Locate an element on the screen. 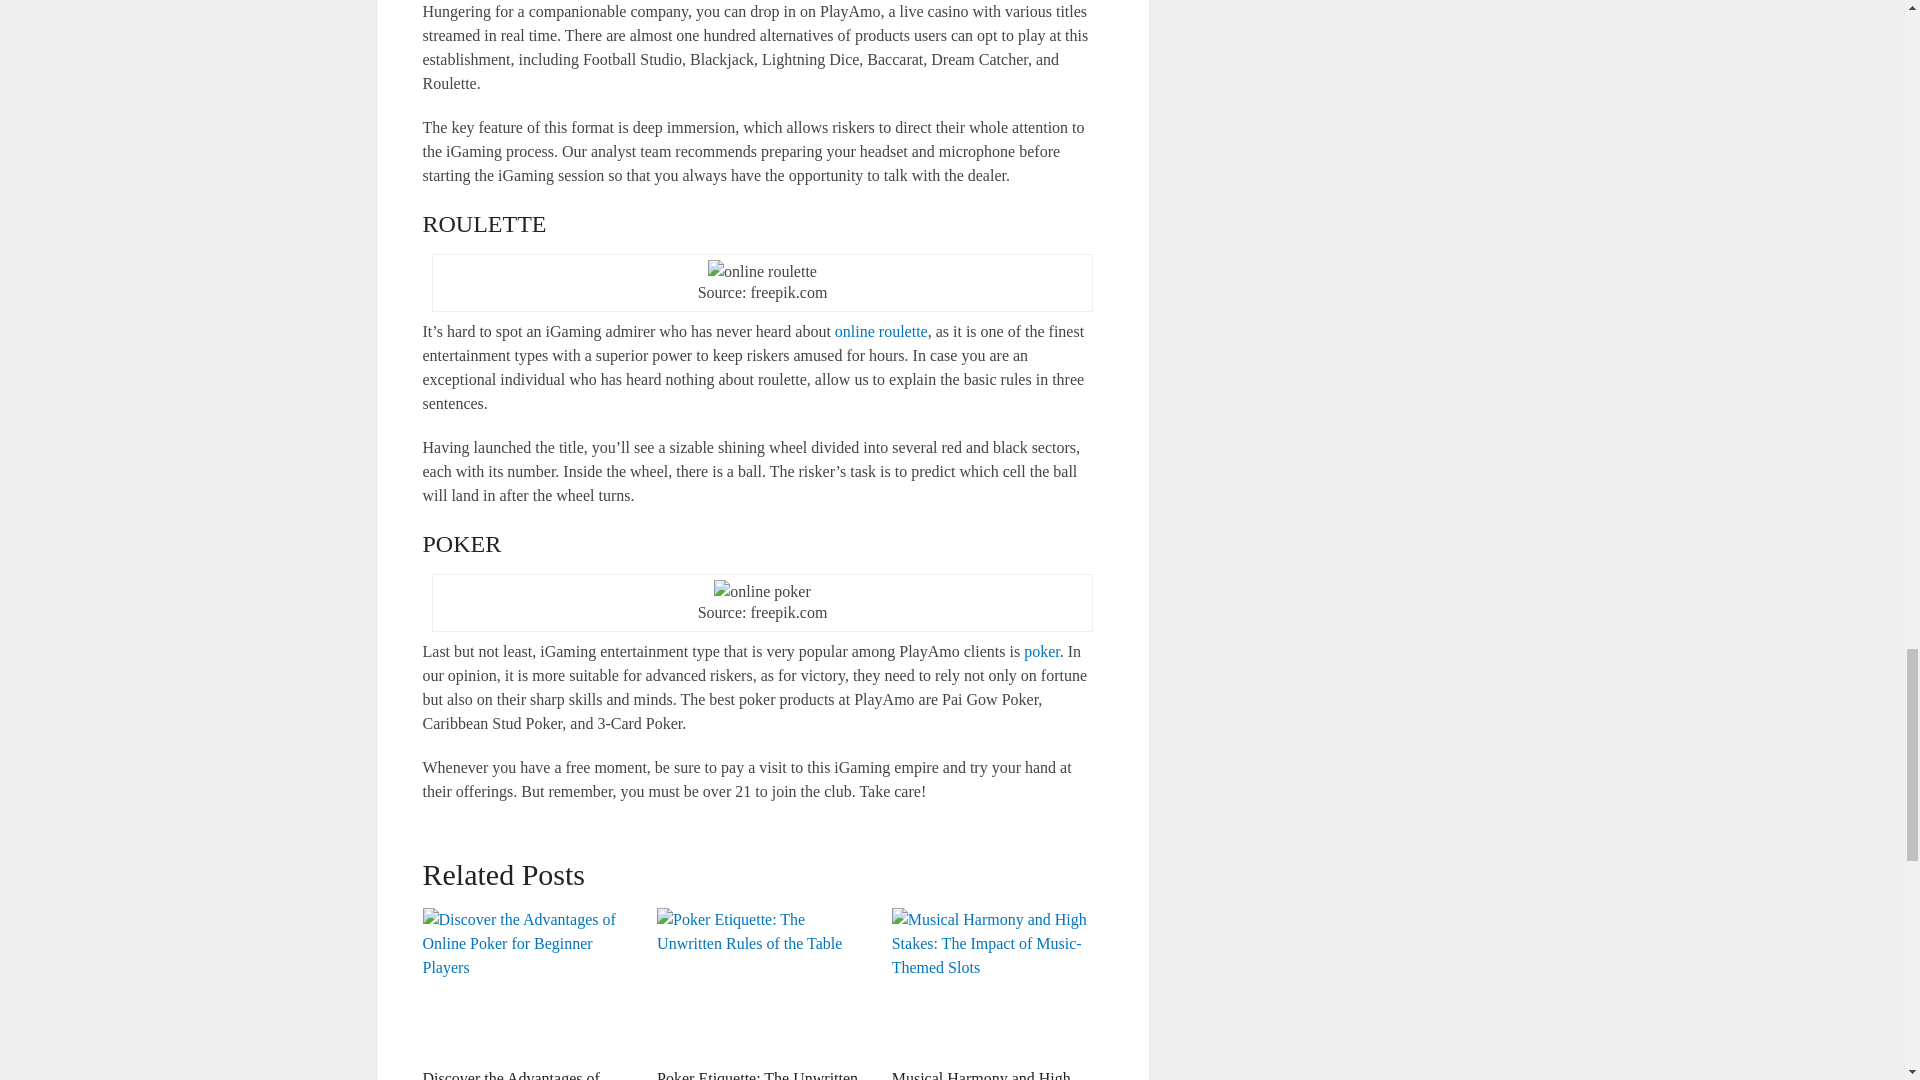 This screenshot has height=1080, width=1920. Poker Etiquette: The Unwritten Rules of the Table is located at coordinates (762, 983).